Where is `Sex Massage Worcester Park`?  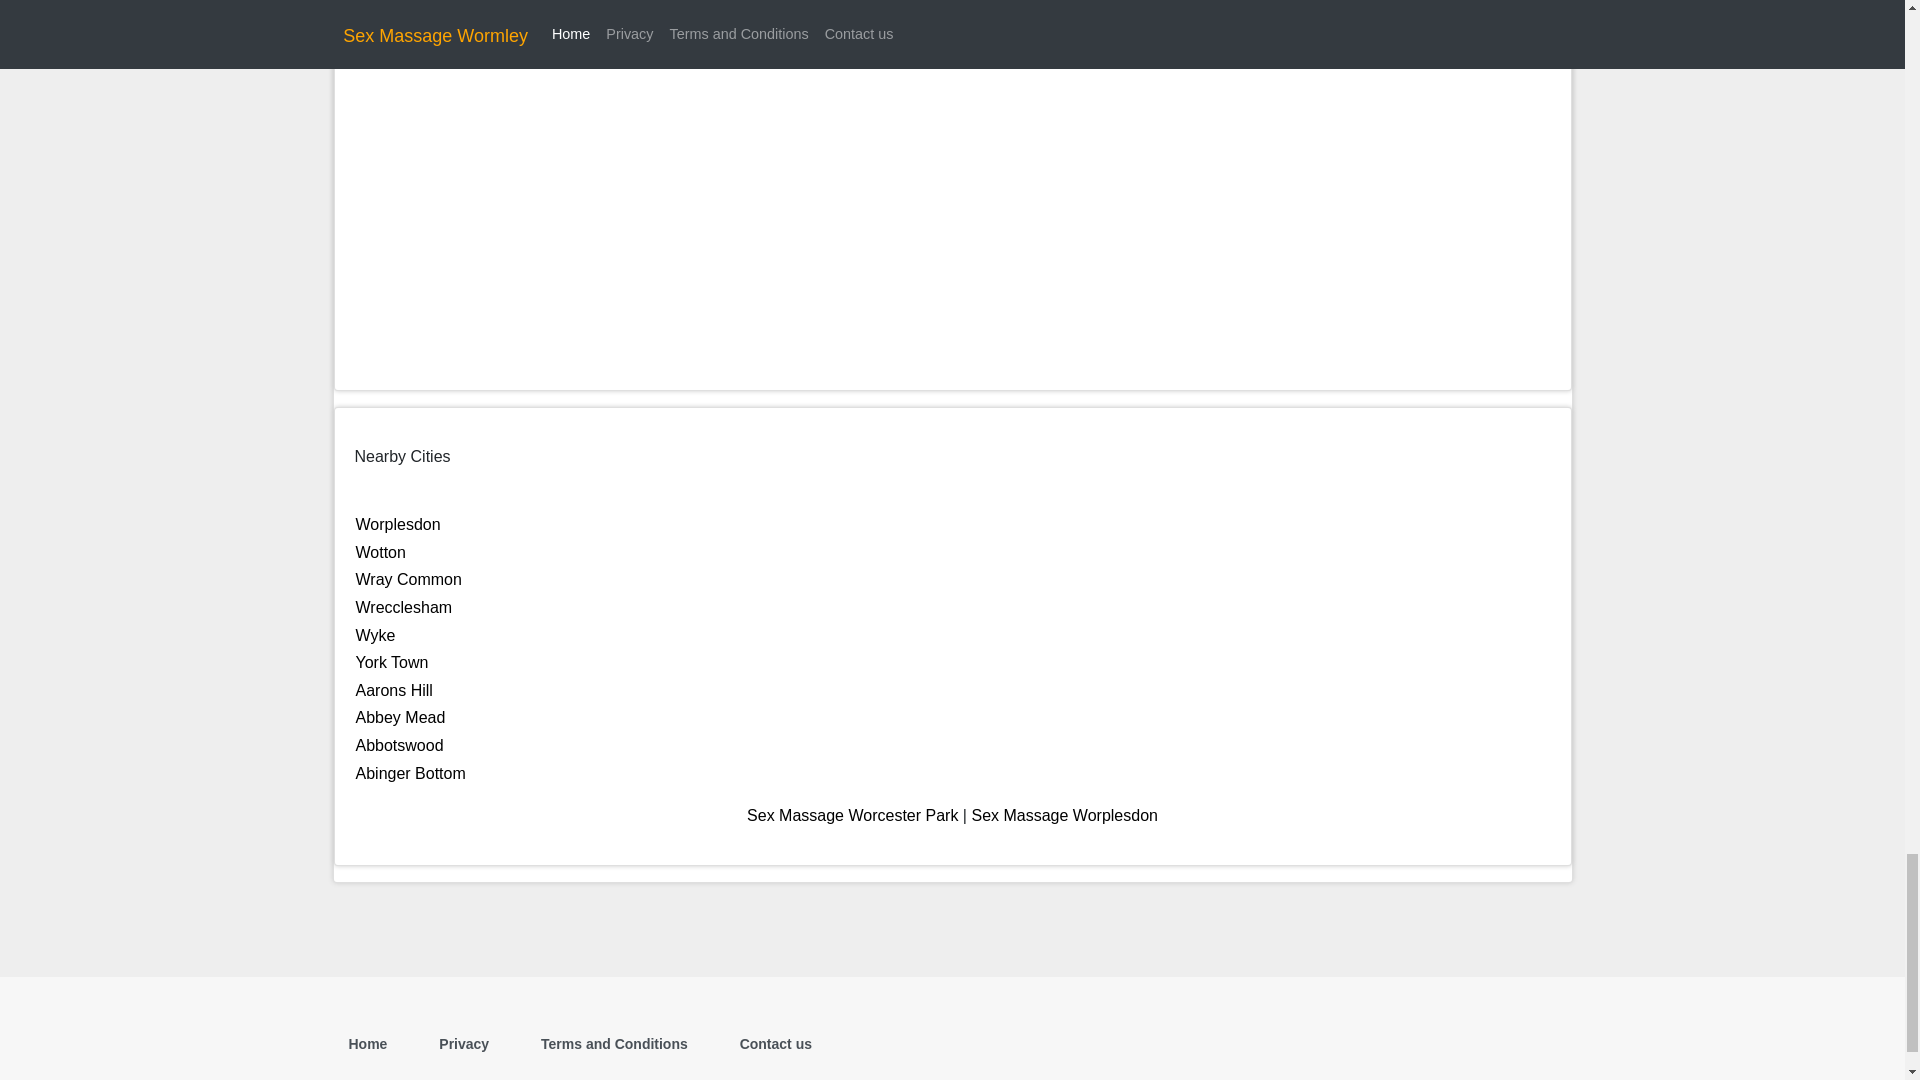 Sex Massage Worcester Park is located at coordinates (852, 815).